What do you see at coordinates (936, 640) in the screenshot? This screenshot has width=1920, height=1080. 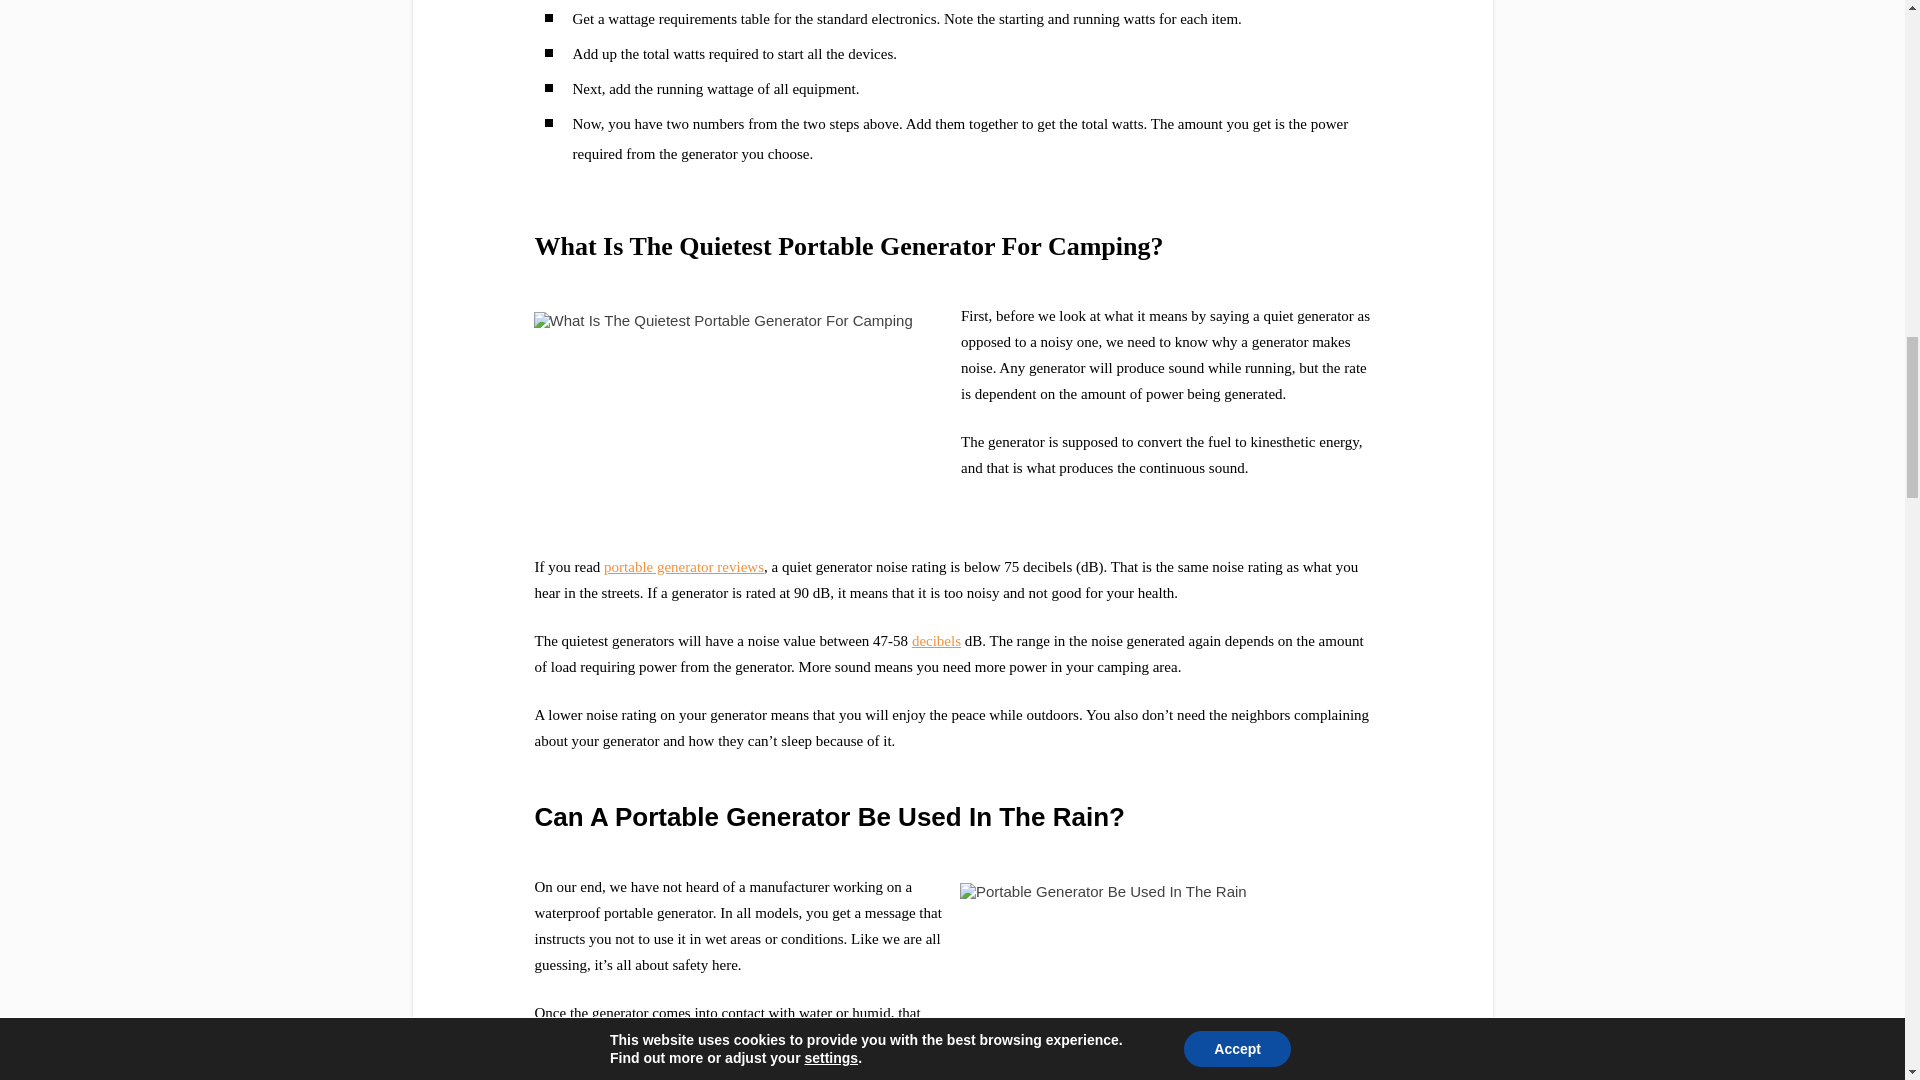 I see `decibels` at bounding box center [936, 640].